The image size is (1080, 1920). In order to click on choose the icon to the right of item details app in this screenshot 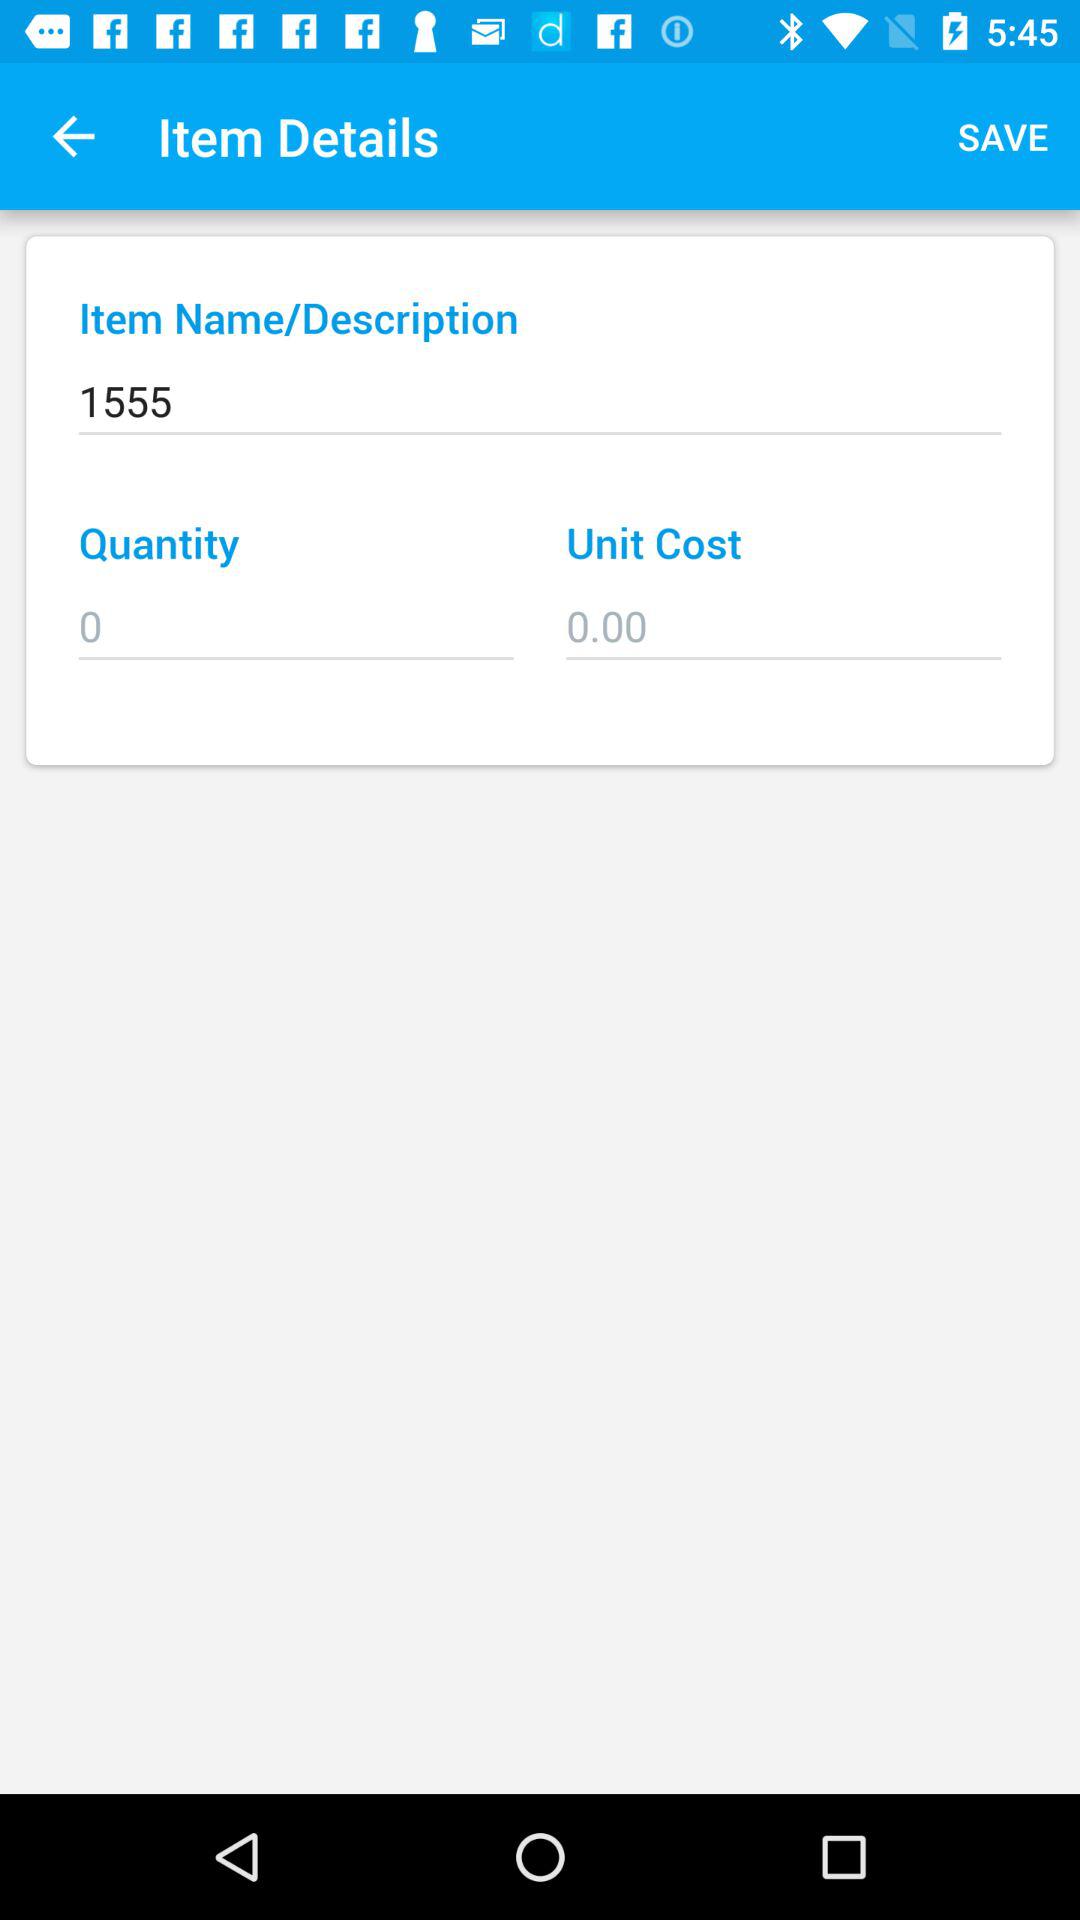, I will do `click(1003, 136)`.